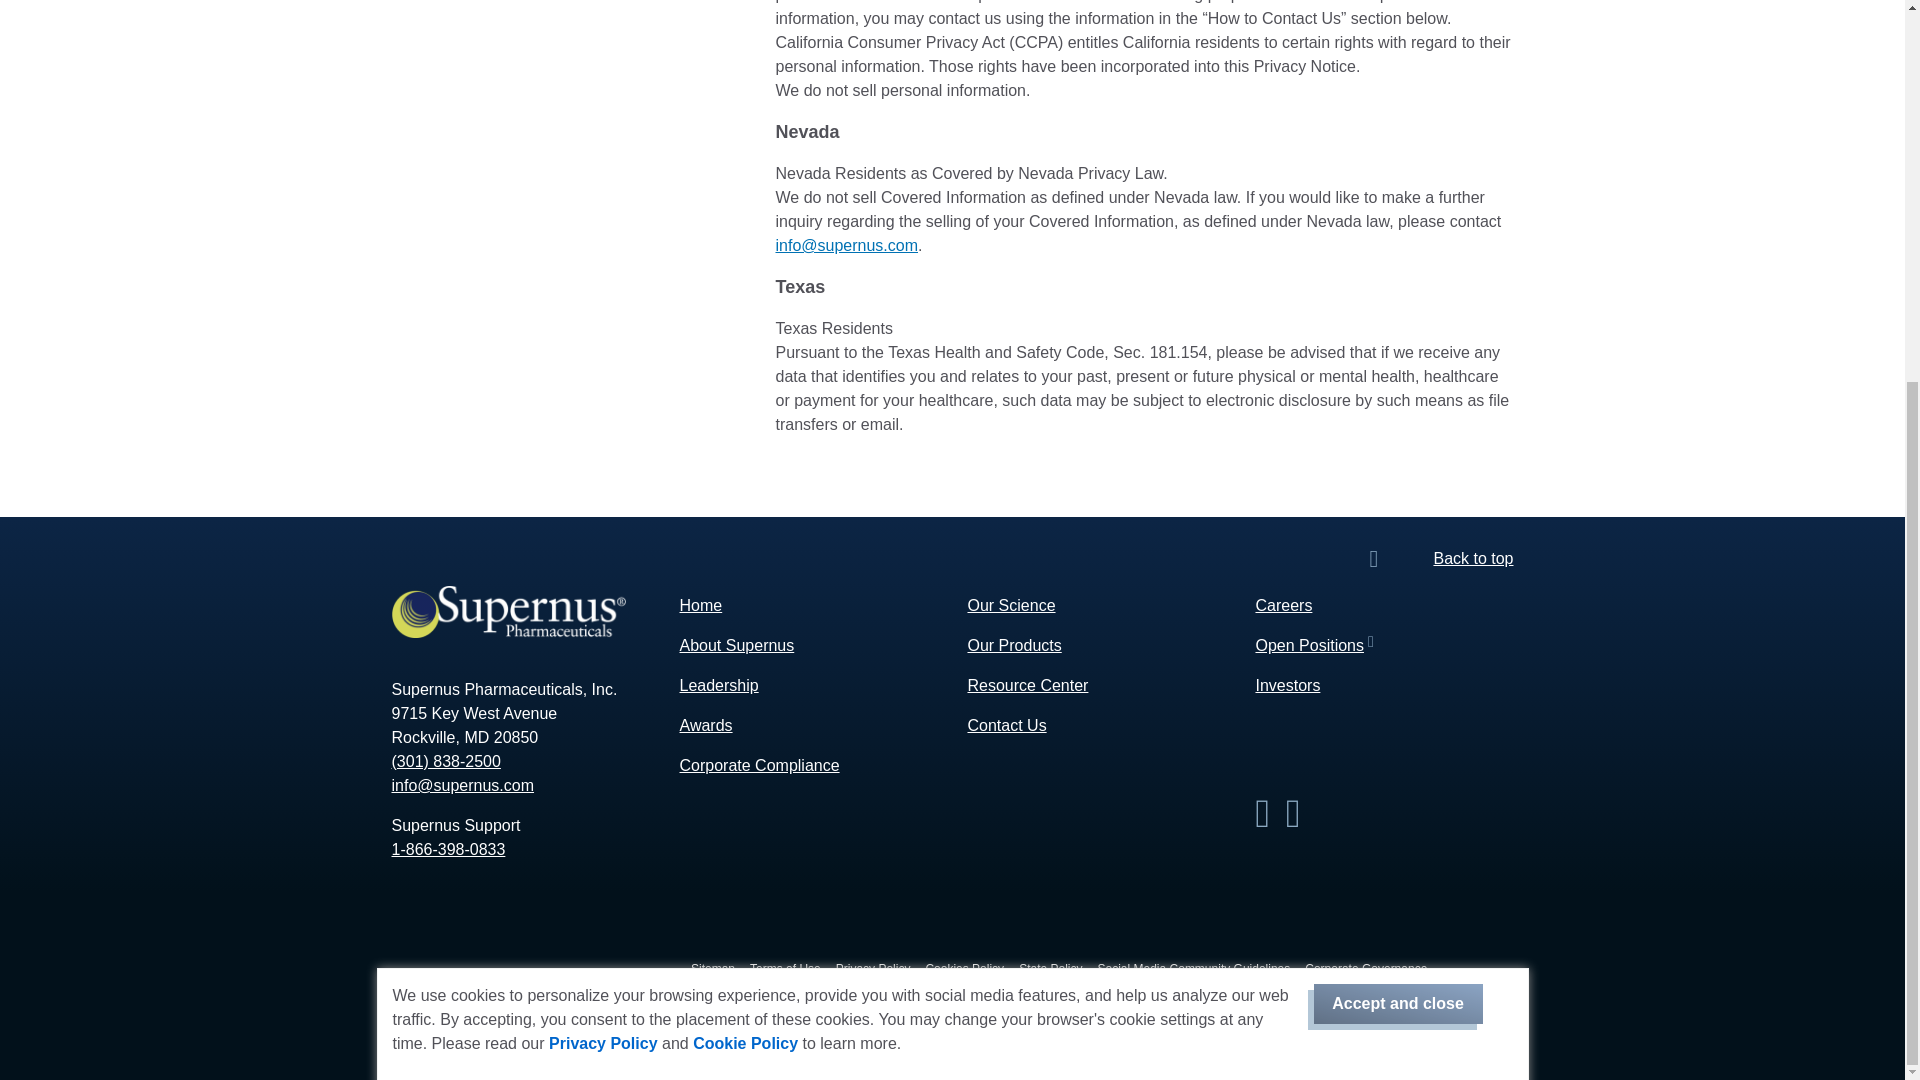 The height and width of the screenshot is (1080, 1920). I want to click on Back to top, so click(1472, 558).